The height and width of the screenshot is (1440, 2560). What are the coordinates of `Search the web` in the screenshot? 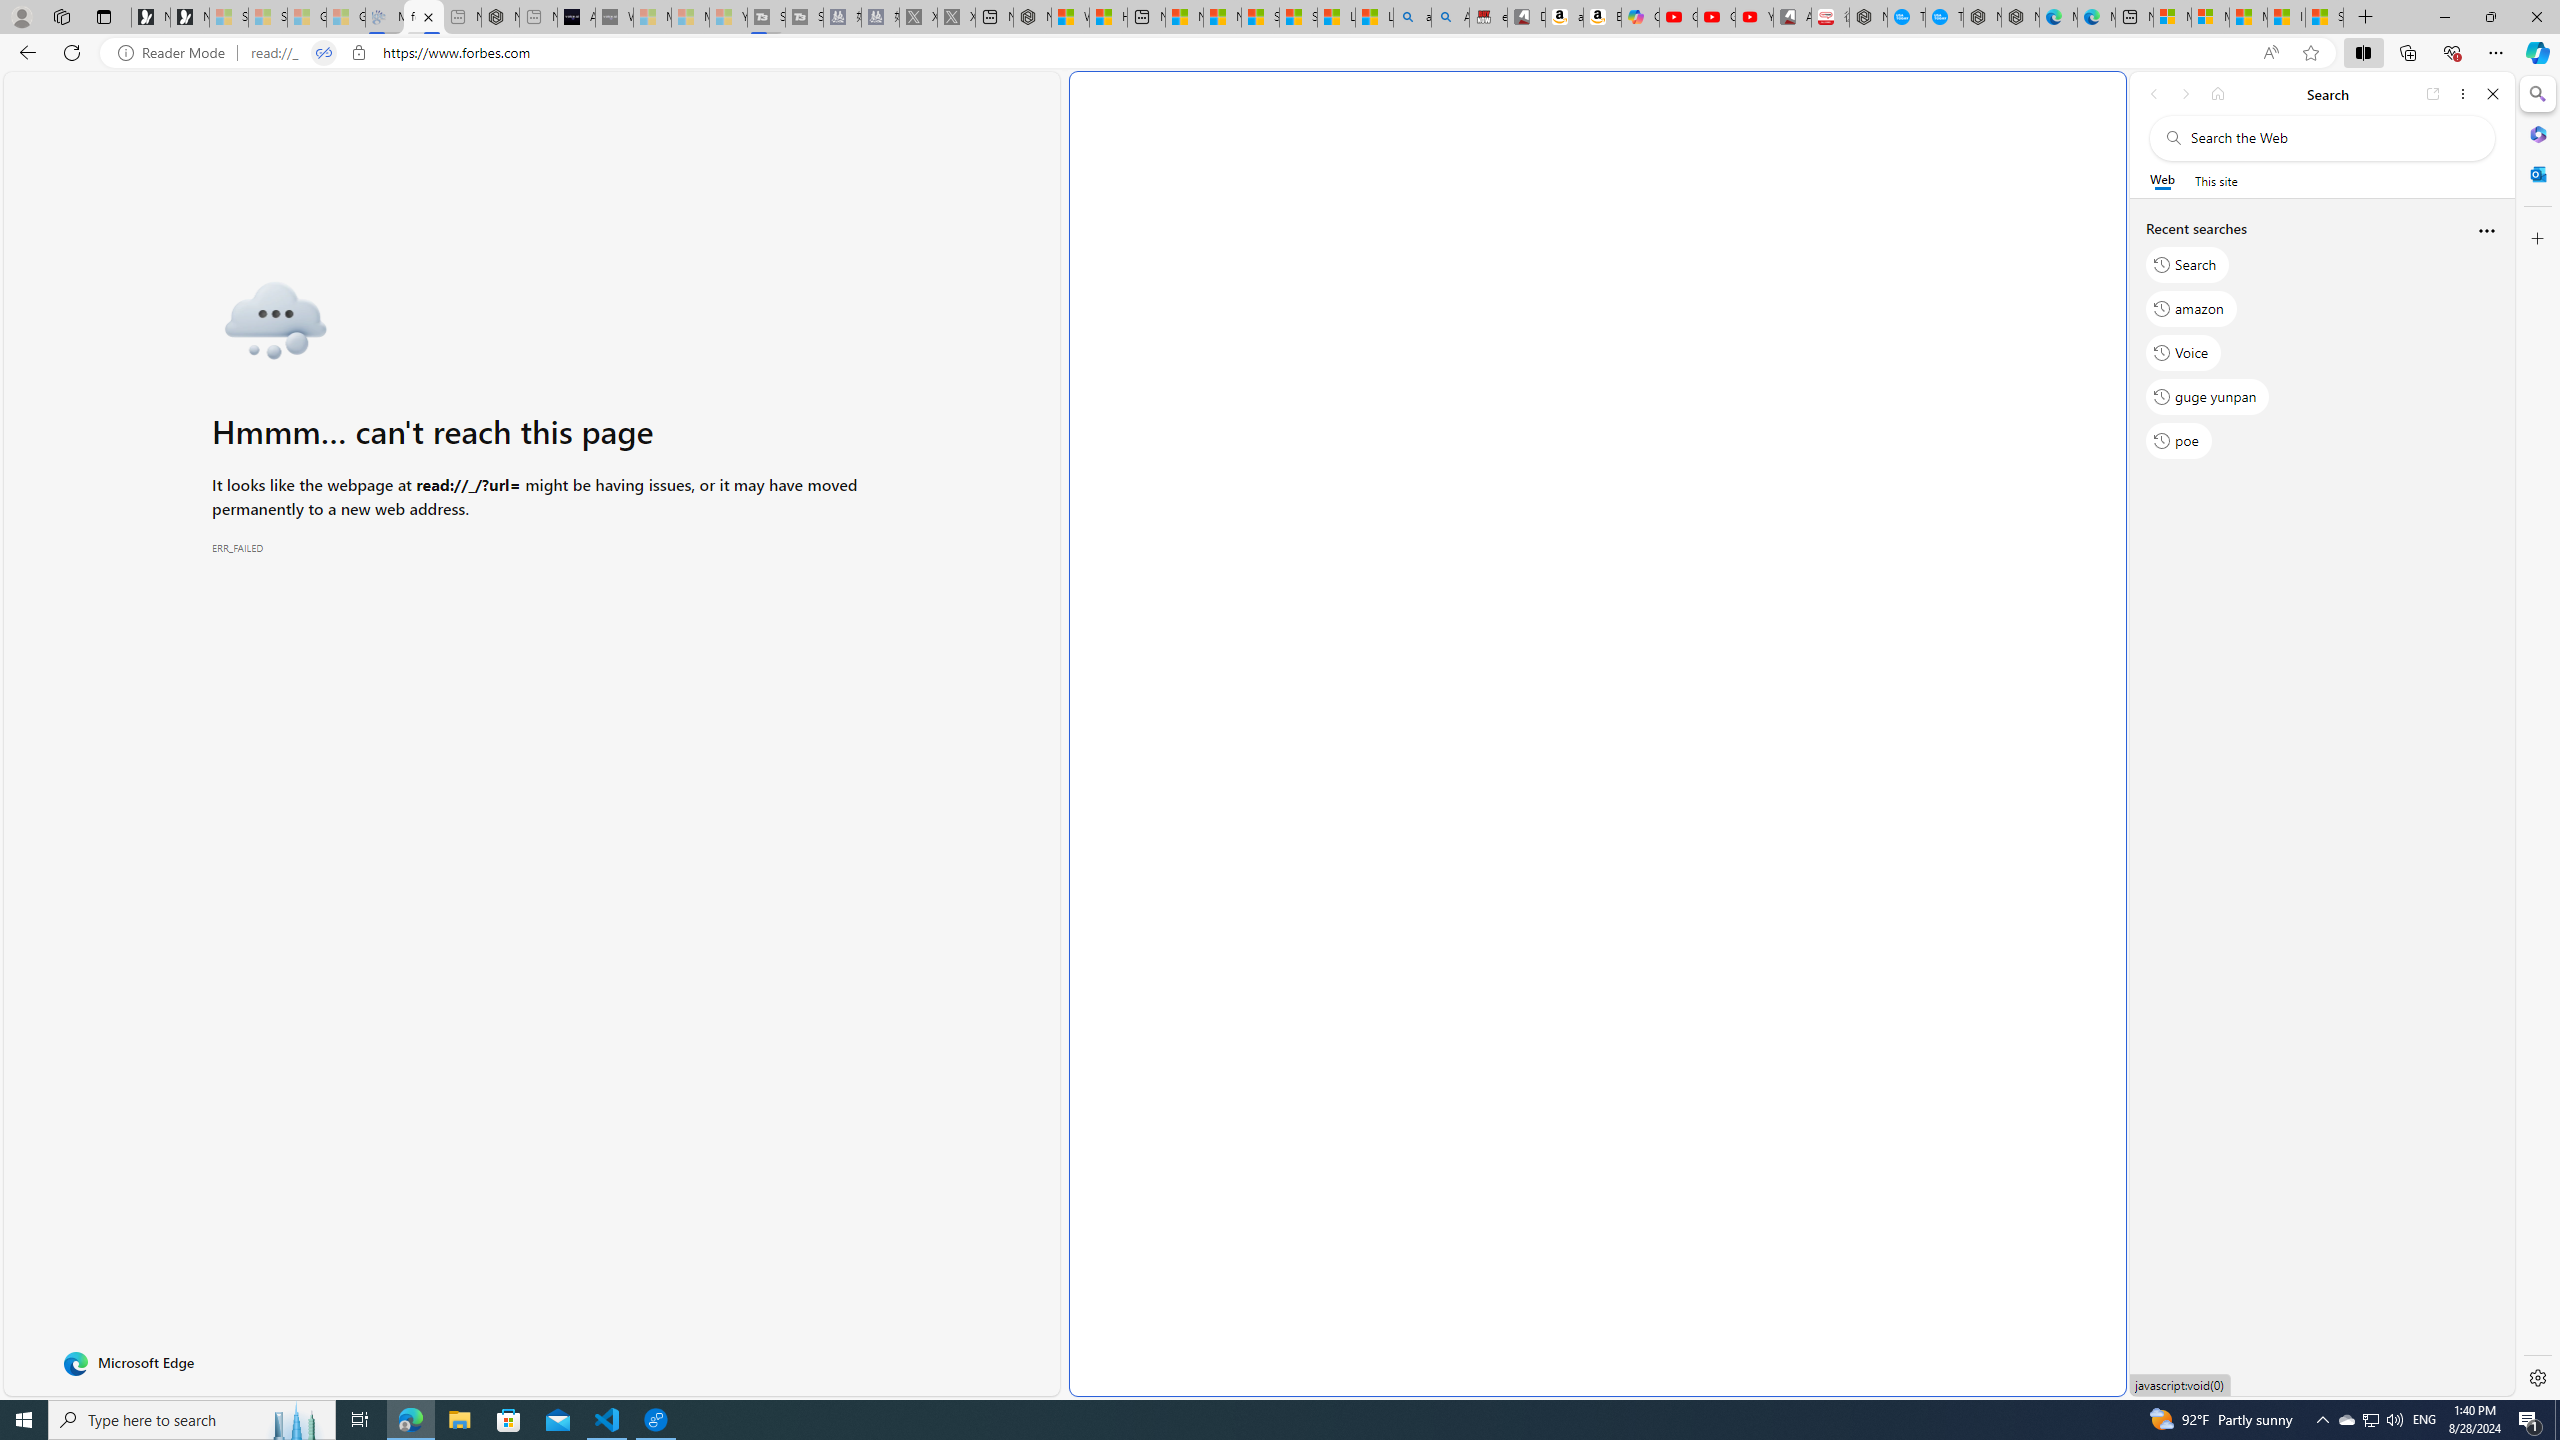 It's located at (2332, 138).